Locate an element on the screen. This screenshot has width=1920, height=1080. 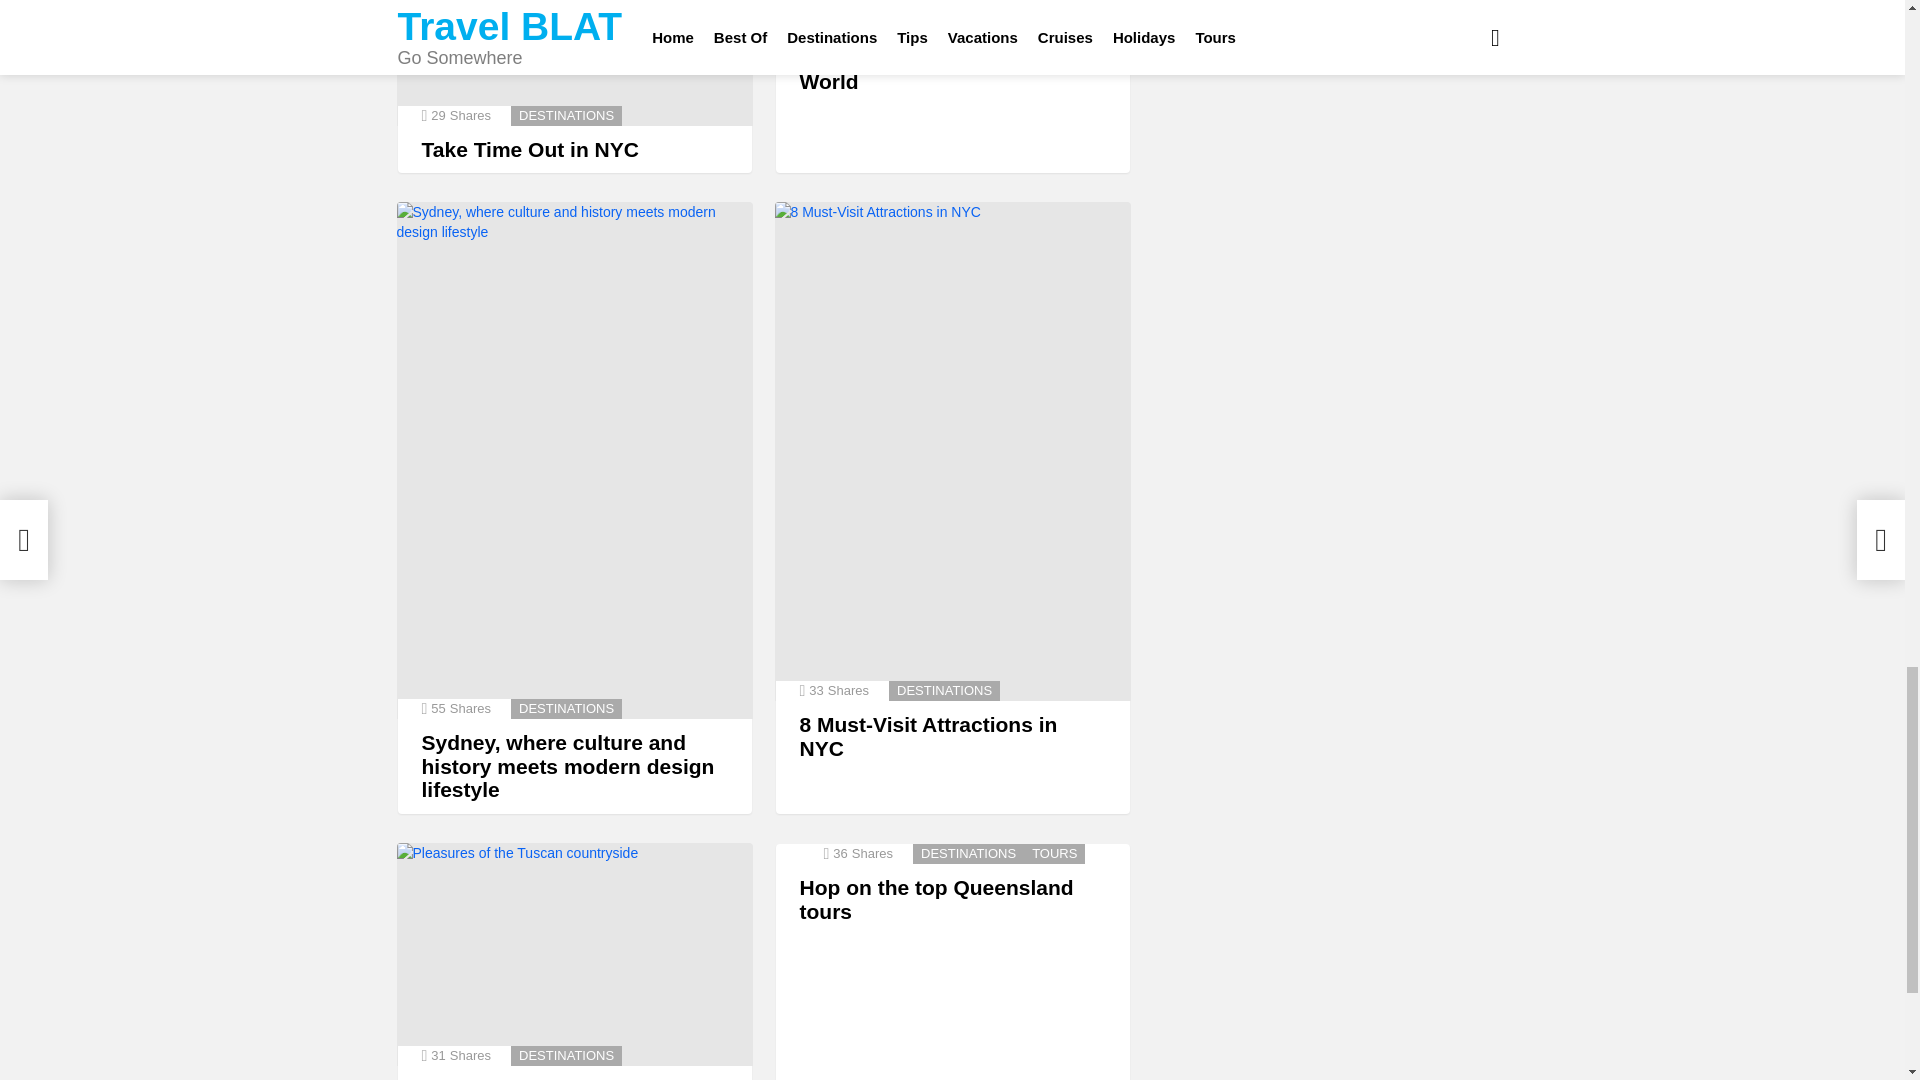
DESTINATIONS is located at coordinates (566, 708).